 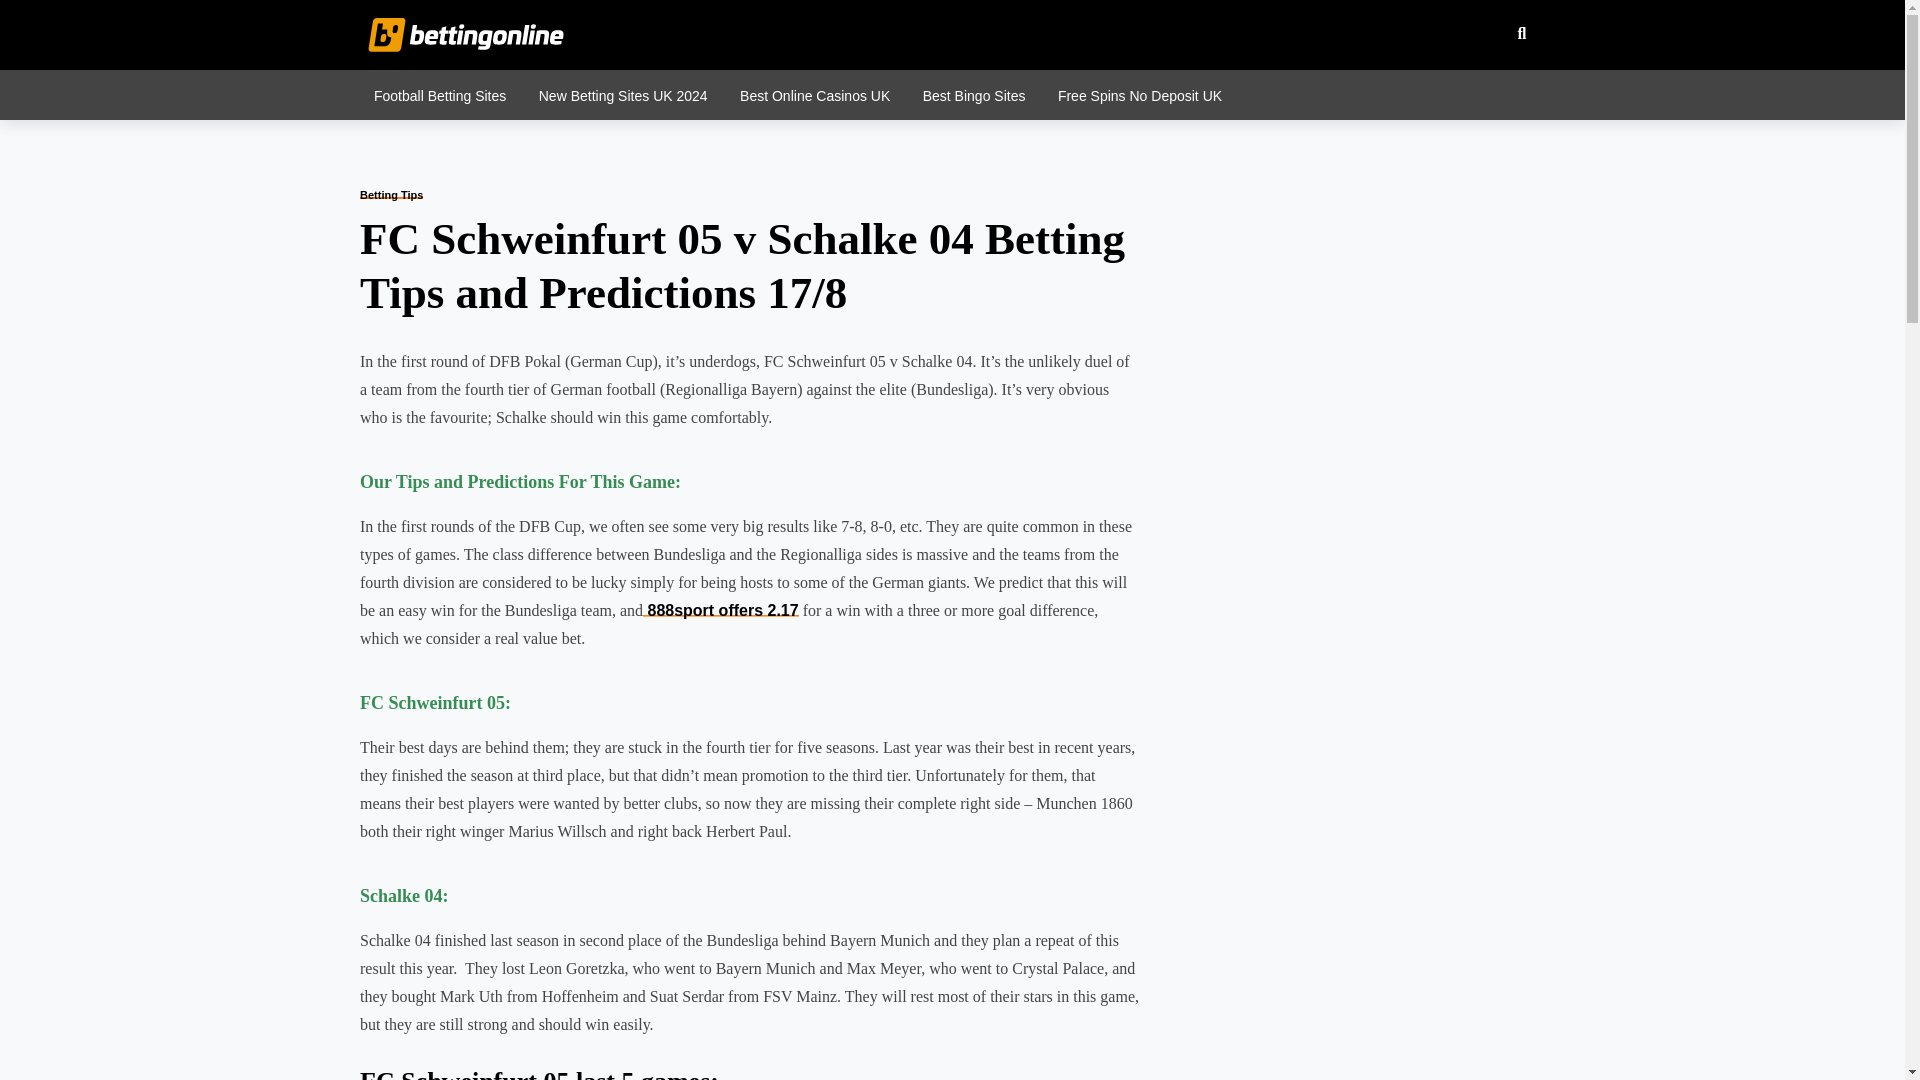 What do you see at coordinates (814, 94) in the screenshot?
I see `Best Online Casinos UK` at bounding box center [814, 94].